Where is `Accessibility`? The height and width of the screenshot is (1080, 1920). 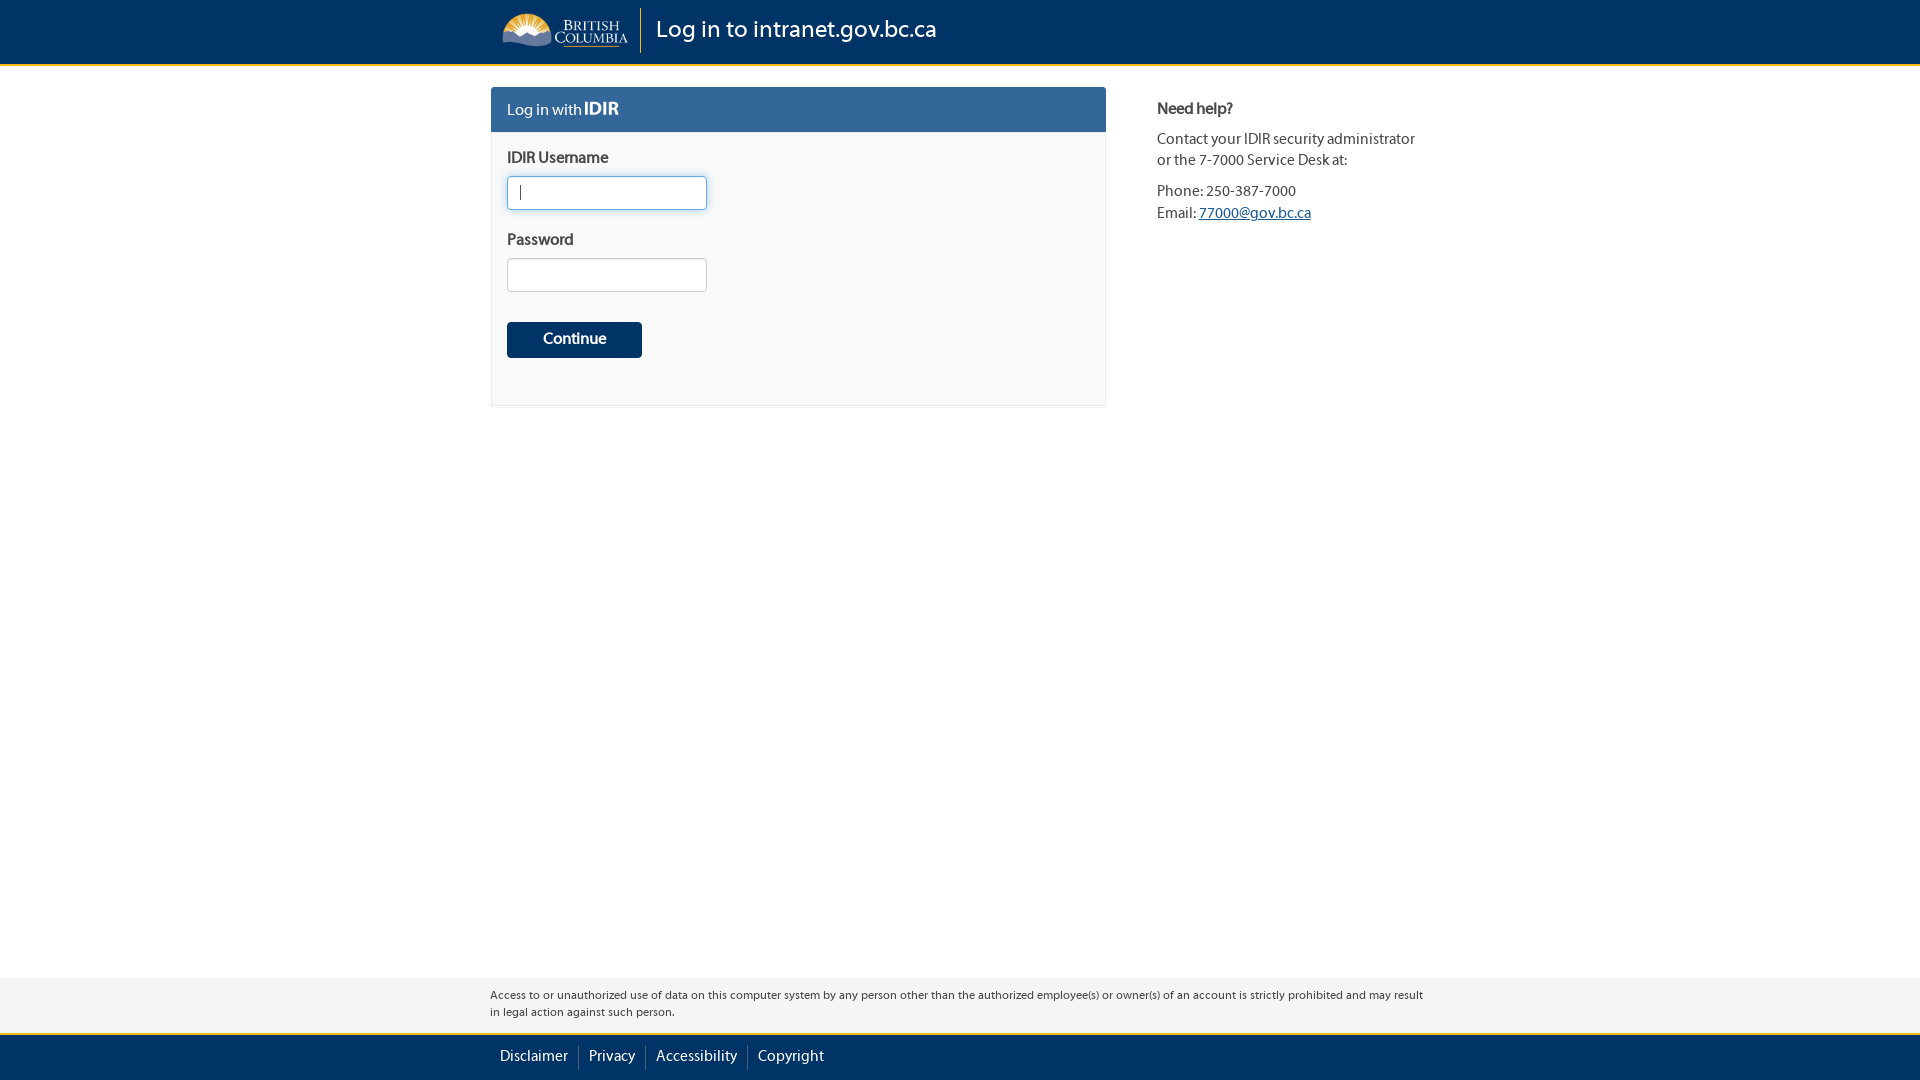 Accessibility is located at coordinates (696, 1058).